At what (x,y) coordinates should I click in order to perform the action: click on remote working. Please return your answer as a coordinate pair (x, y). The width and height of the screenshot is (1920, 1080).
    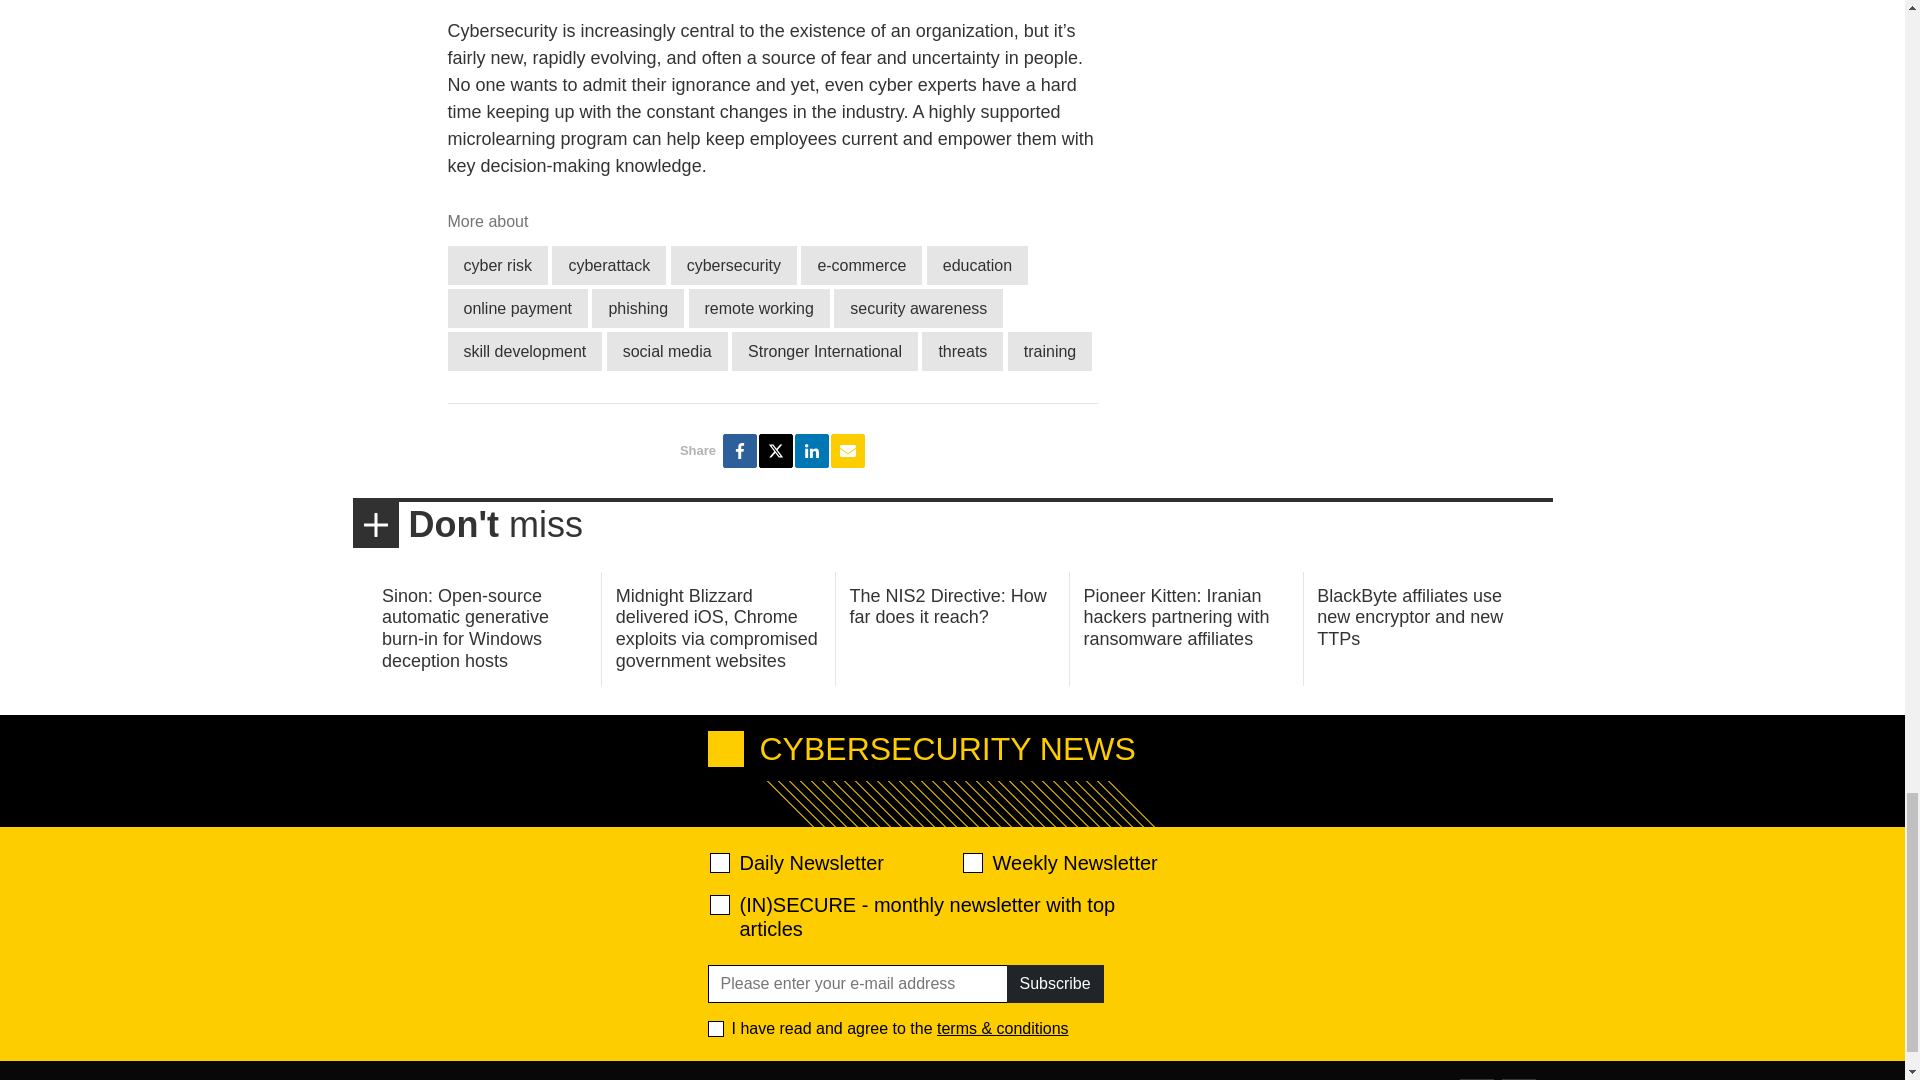
    Looking at the image, I should click on (759, 308).